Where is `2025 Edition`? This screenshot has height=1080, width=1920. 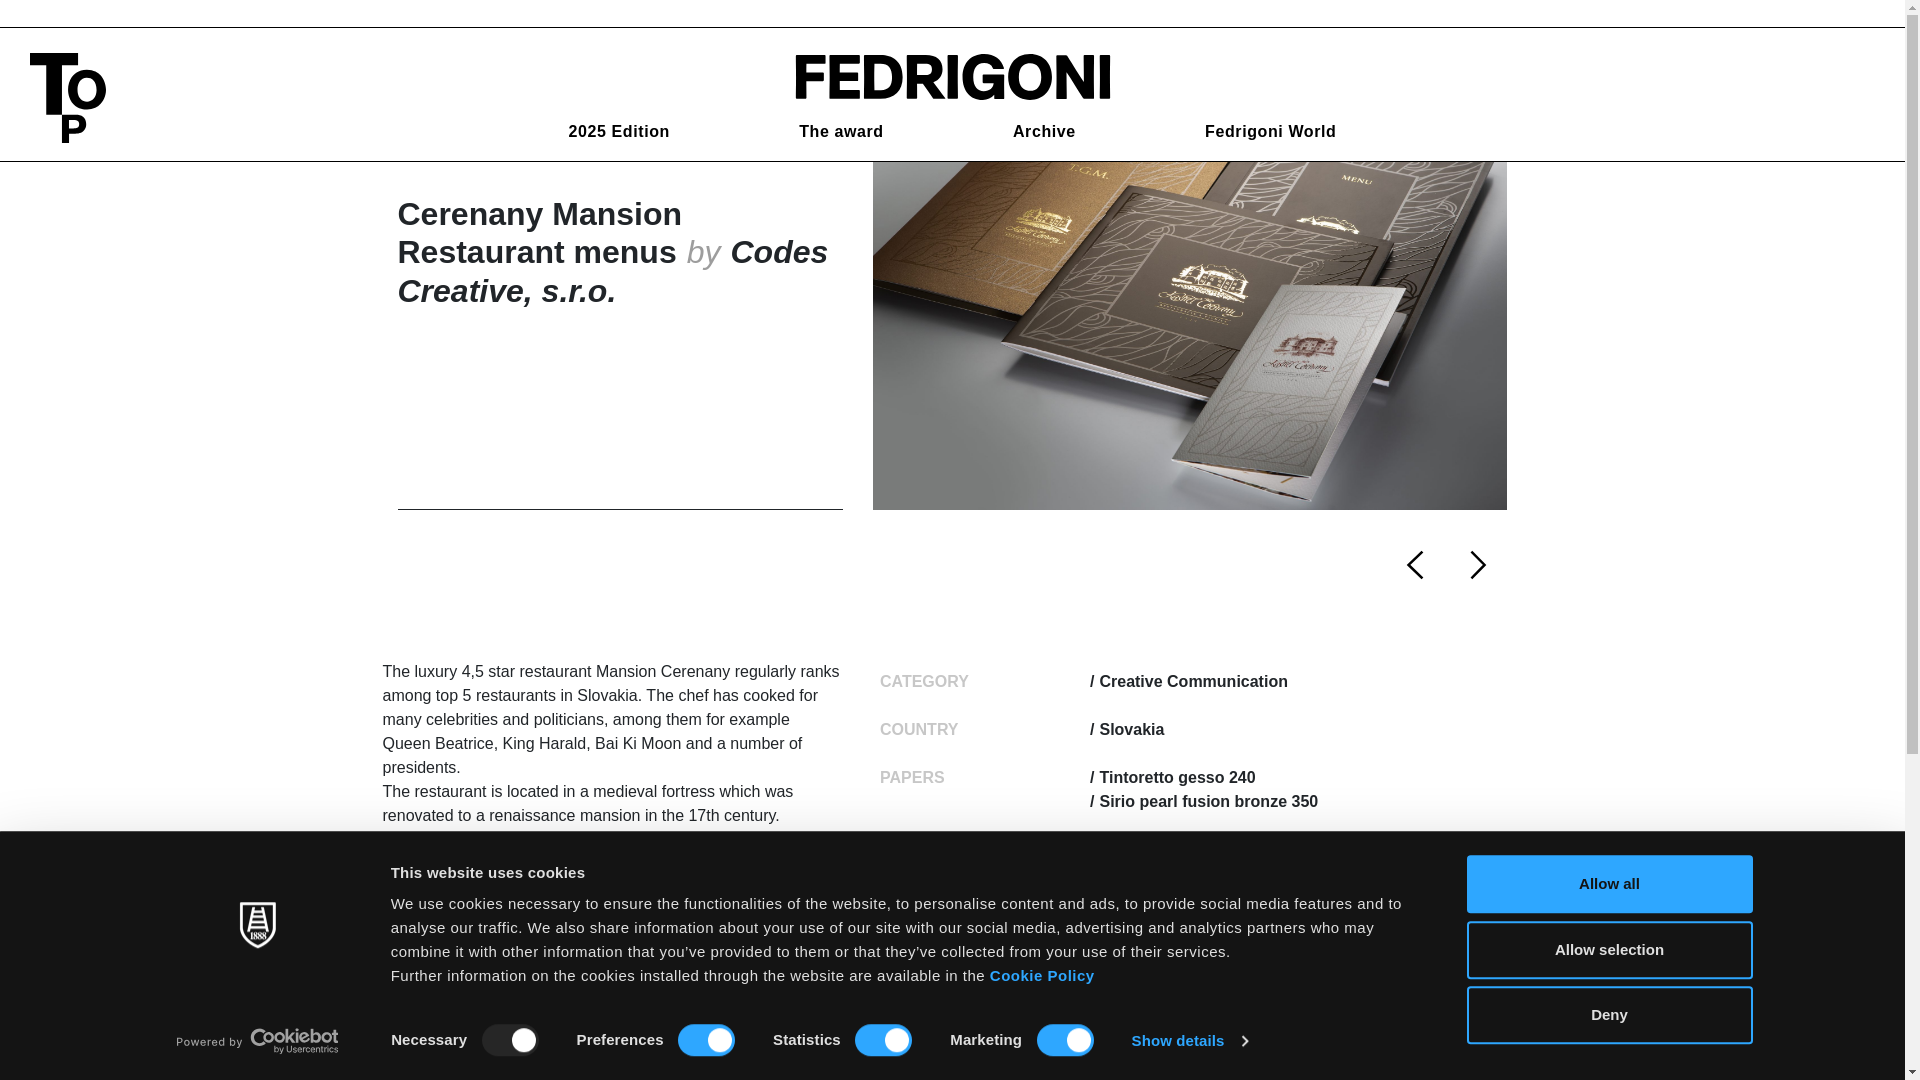
2025 Edition is located at coordinates (618, 132).